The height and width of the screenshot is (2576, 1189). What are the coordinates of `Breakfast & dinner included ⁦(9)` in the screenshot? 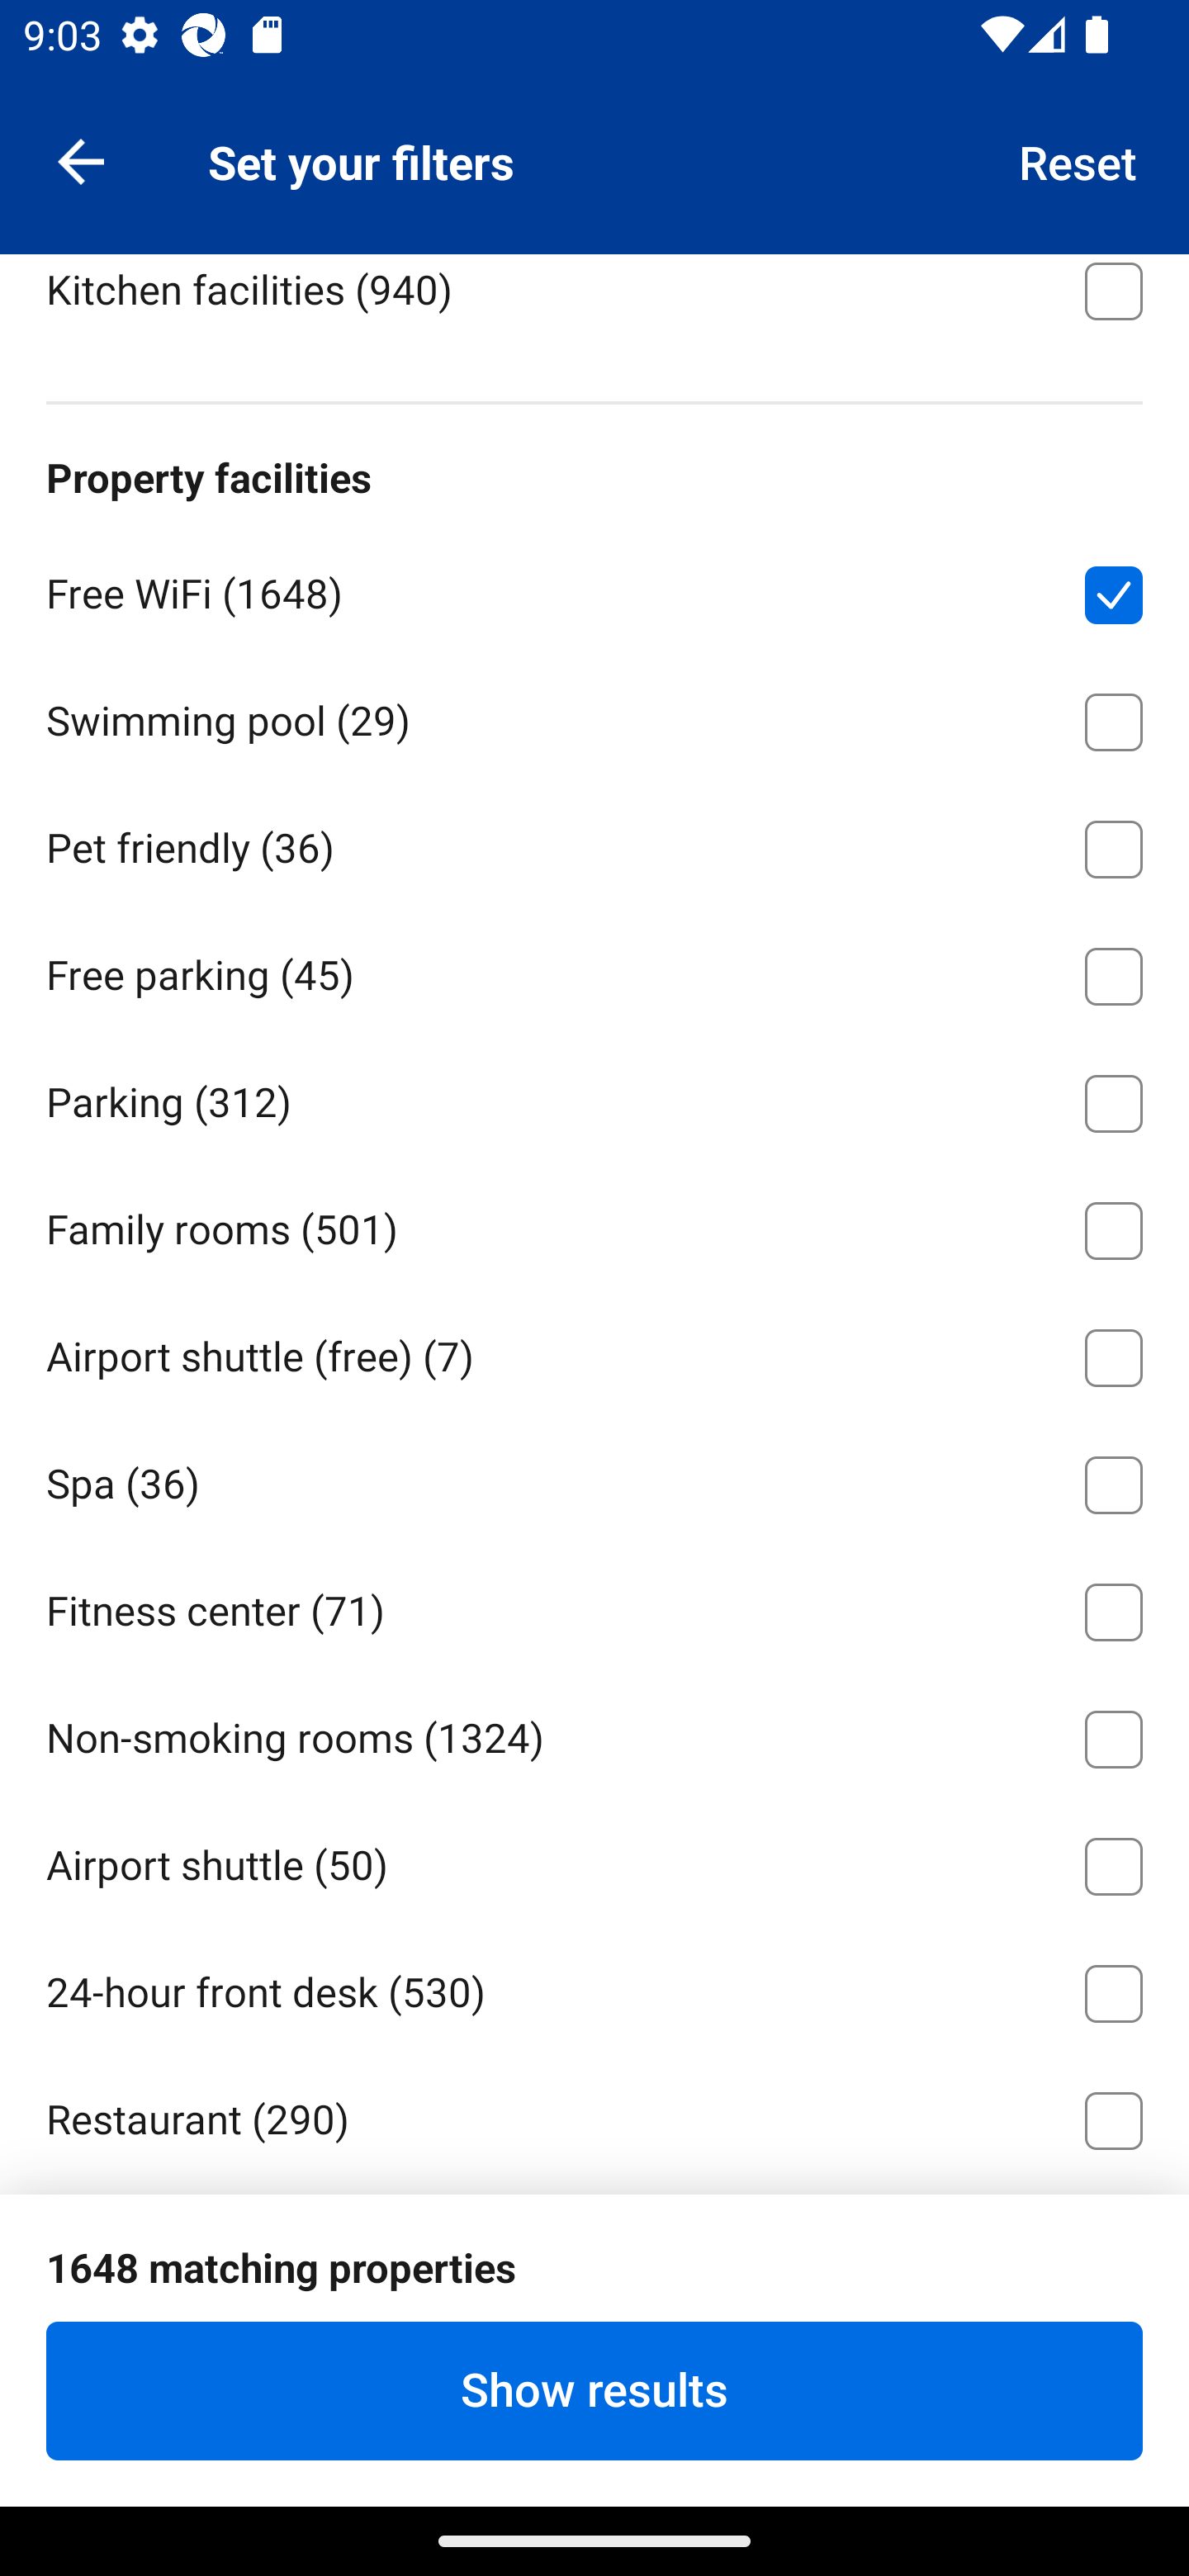 It's located at (594, 159).